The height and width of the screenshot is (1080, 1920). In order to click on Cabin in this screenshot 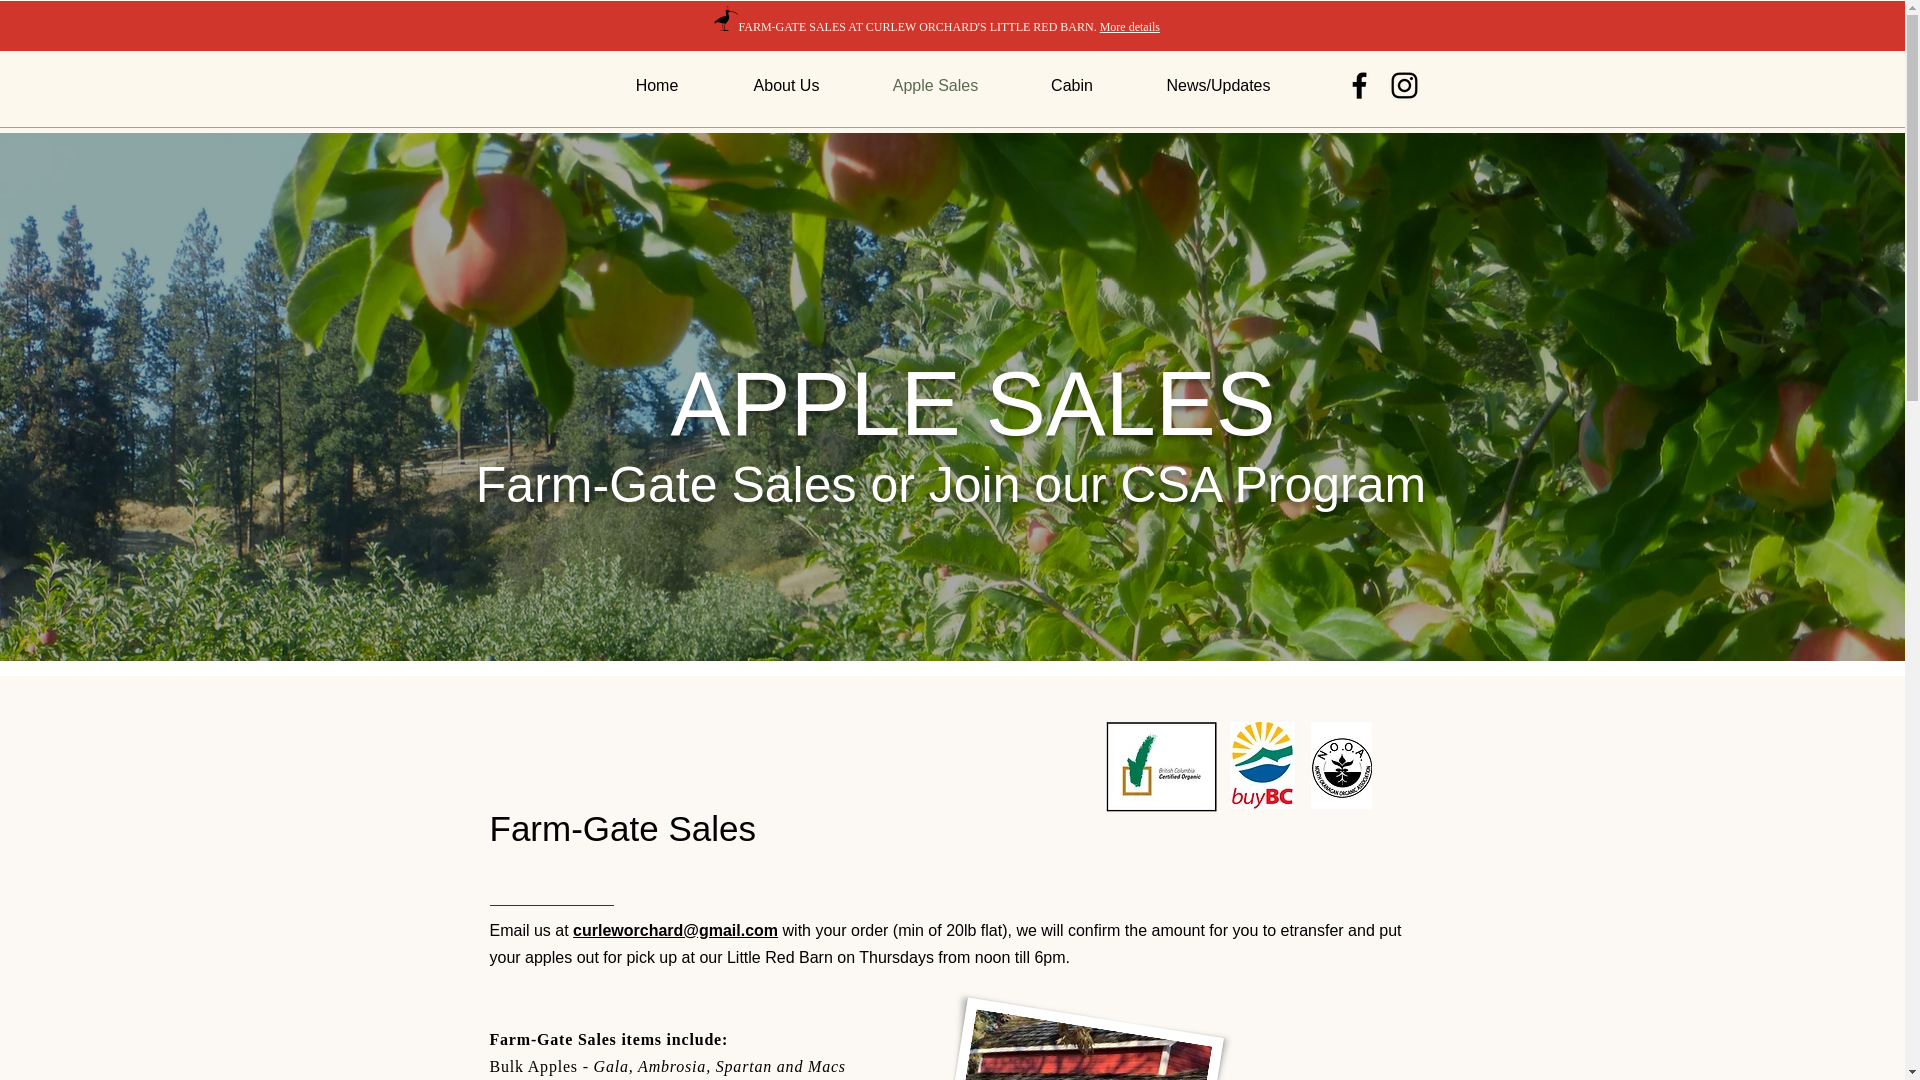, I will do `click(1070, 86)`.